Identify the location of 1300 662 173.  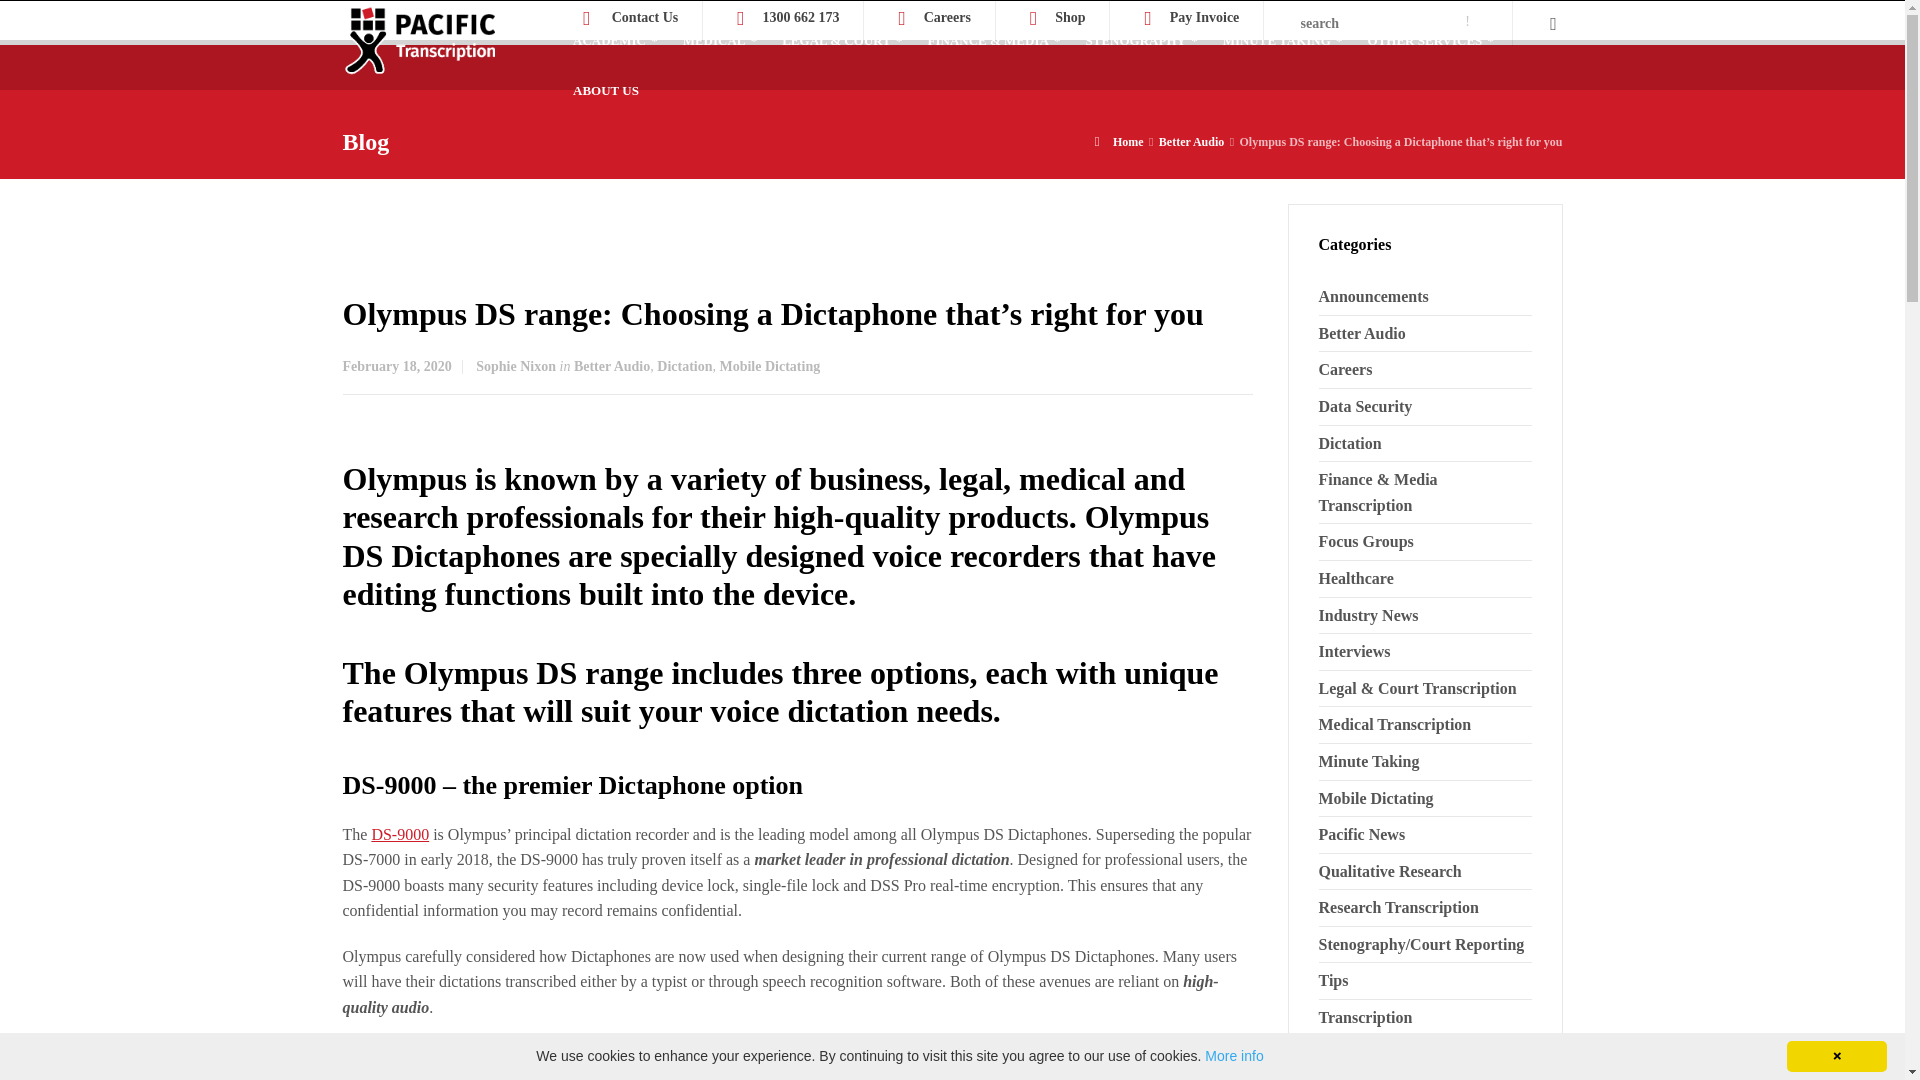
(800, 16).